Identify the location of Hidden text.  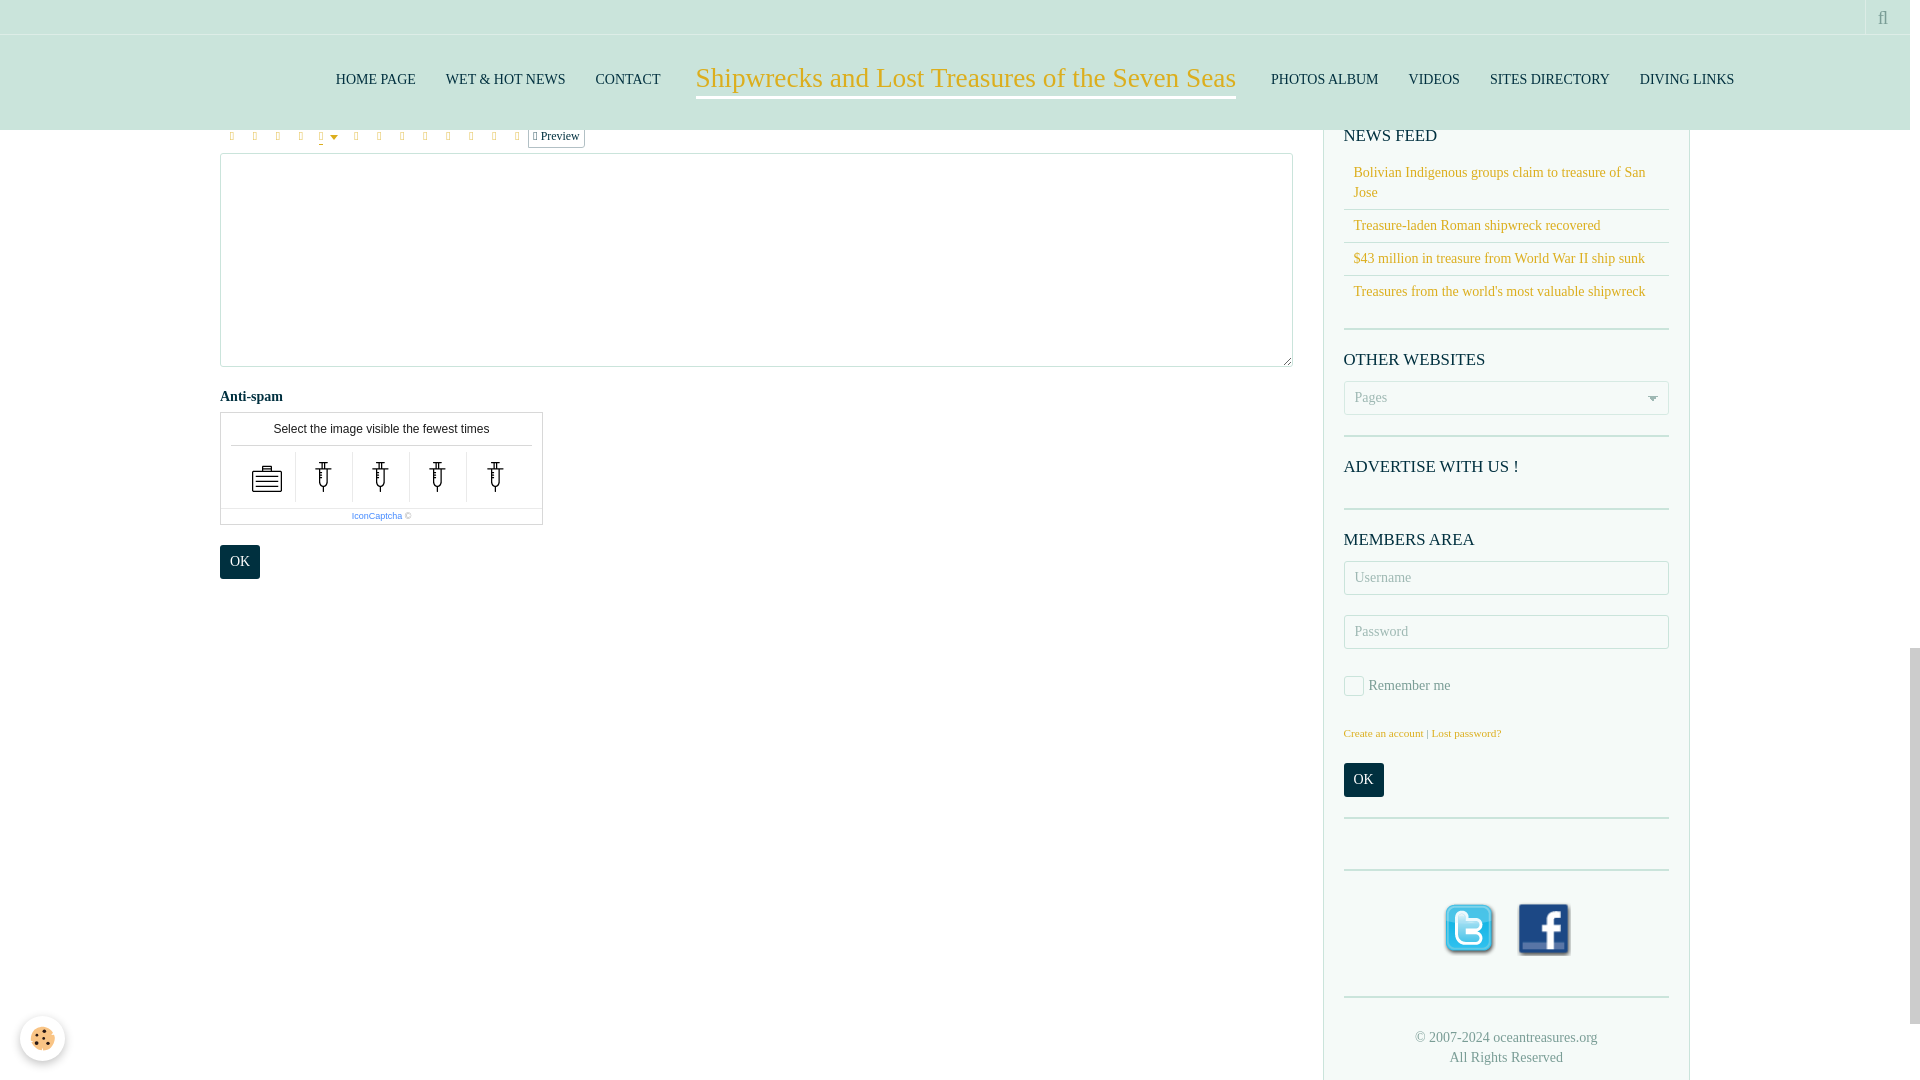
(424, 136).